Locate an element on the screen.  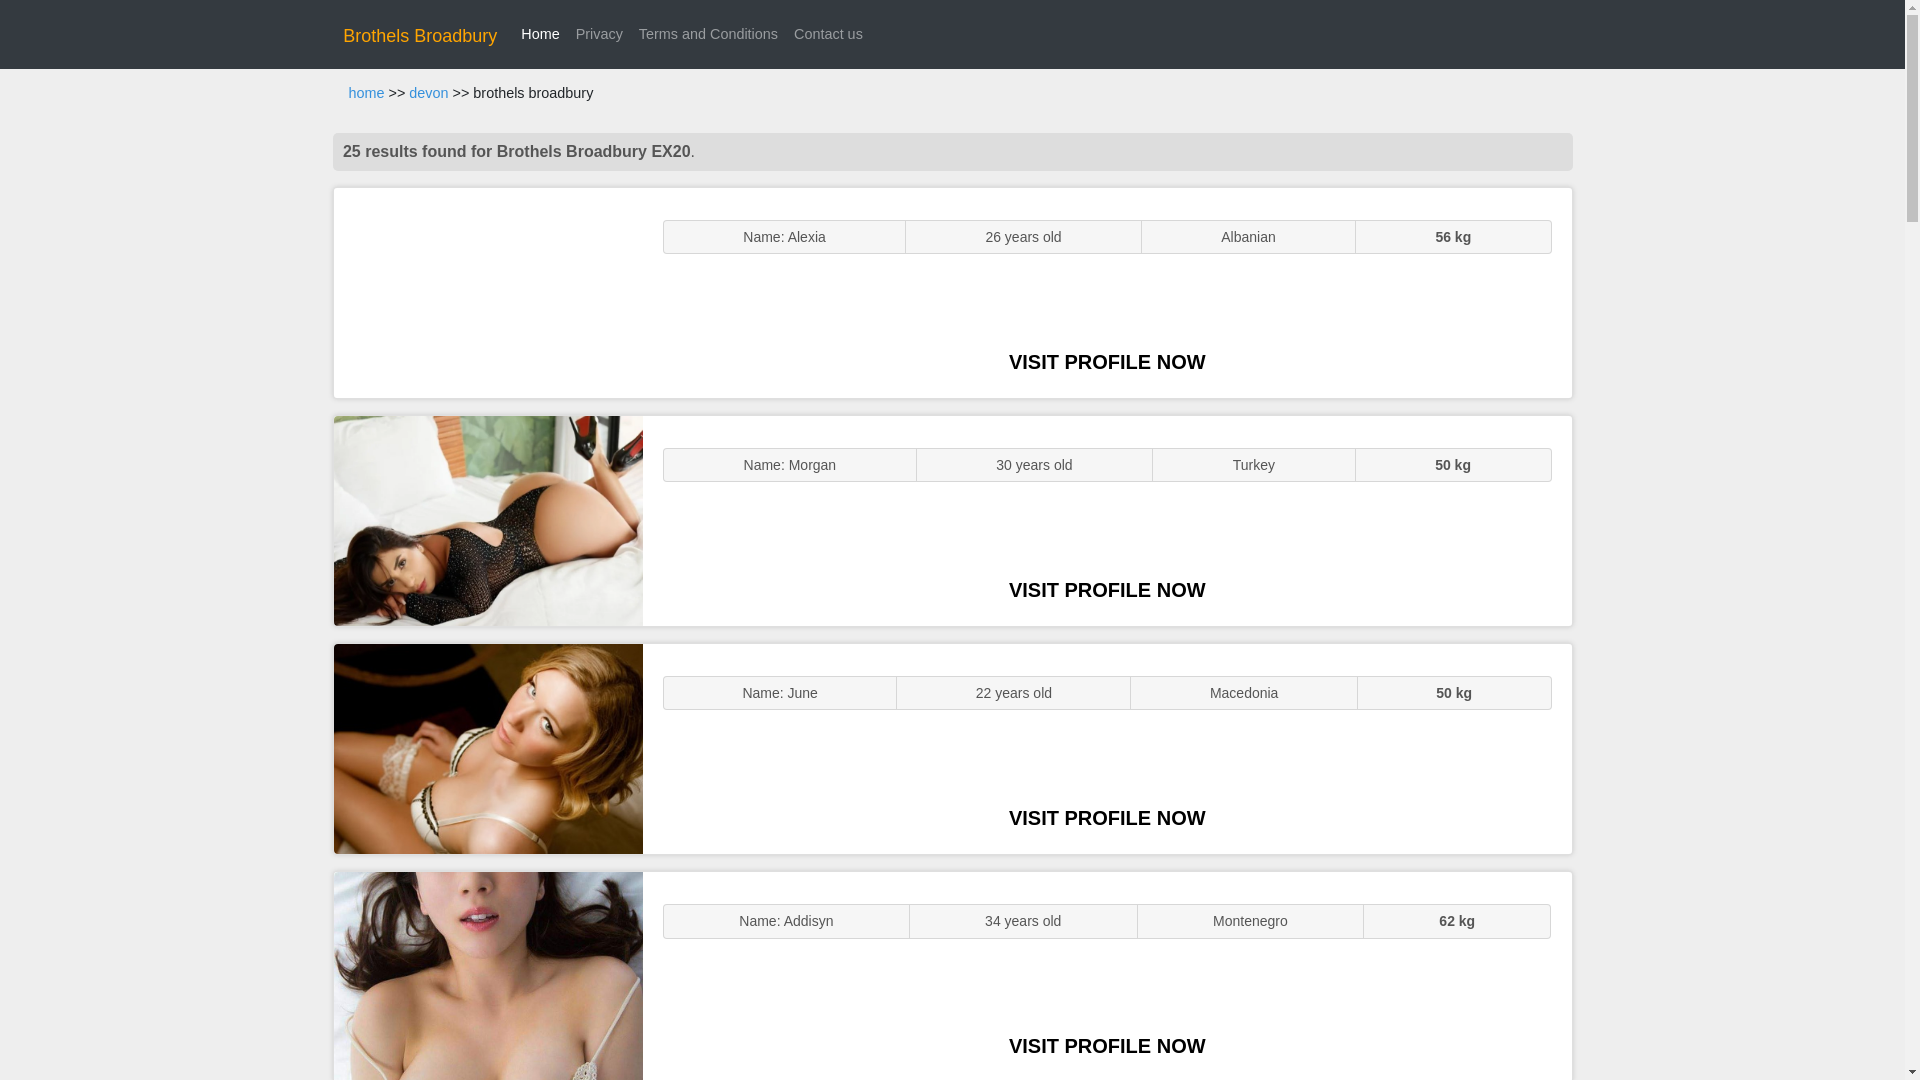
Contact us is located at coordinates (828, 34).